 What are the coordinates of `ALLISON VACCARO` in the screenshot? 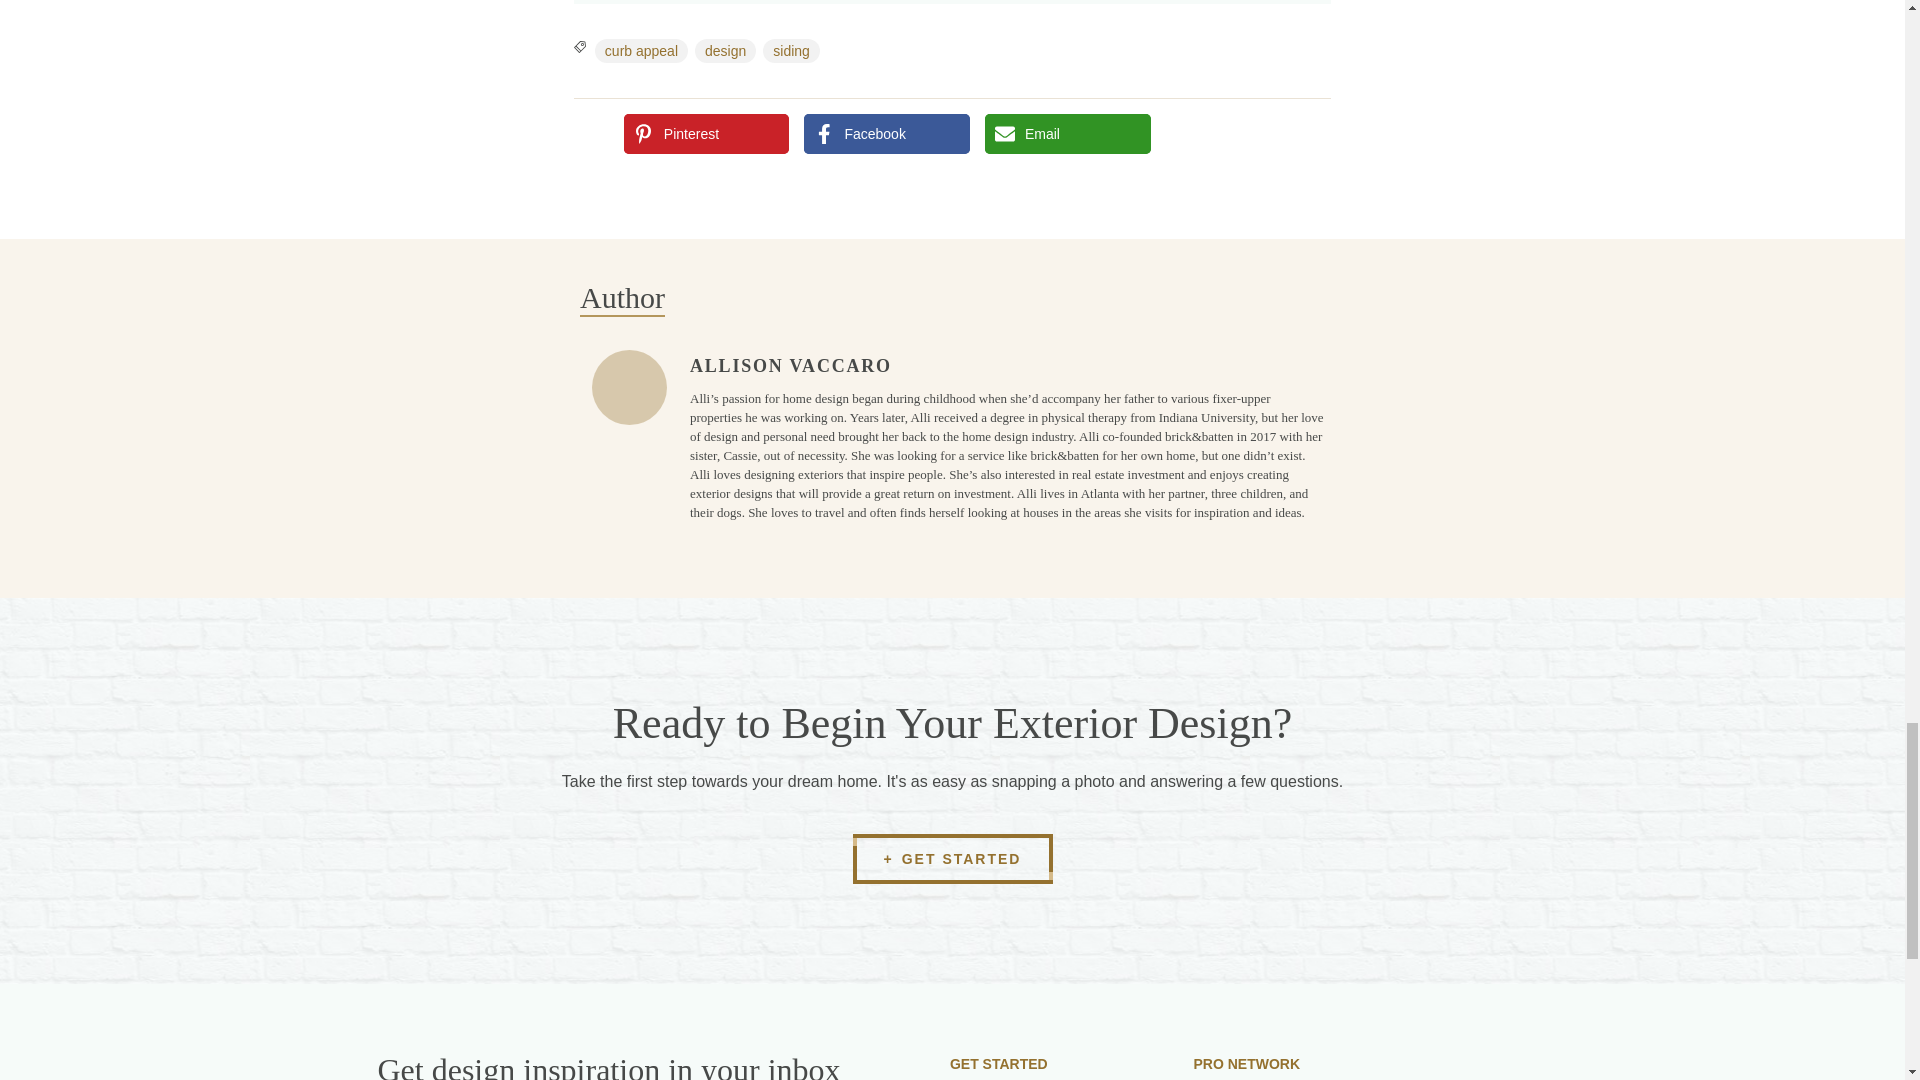 It's located at (790, 366).